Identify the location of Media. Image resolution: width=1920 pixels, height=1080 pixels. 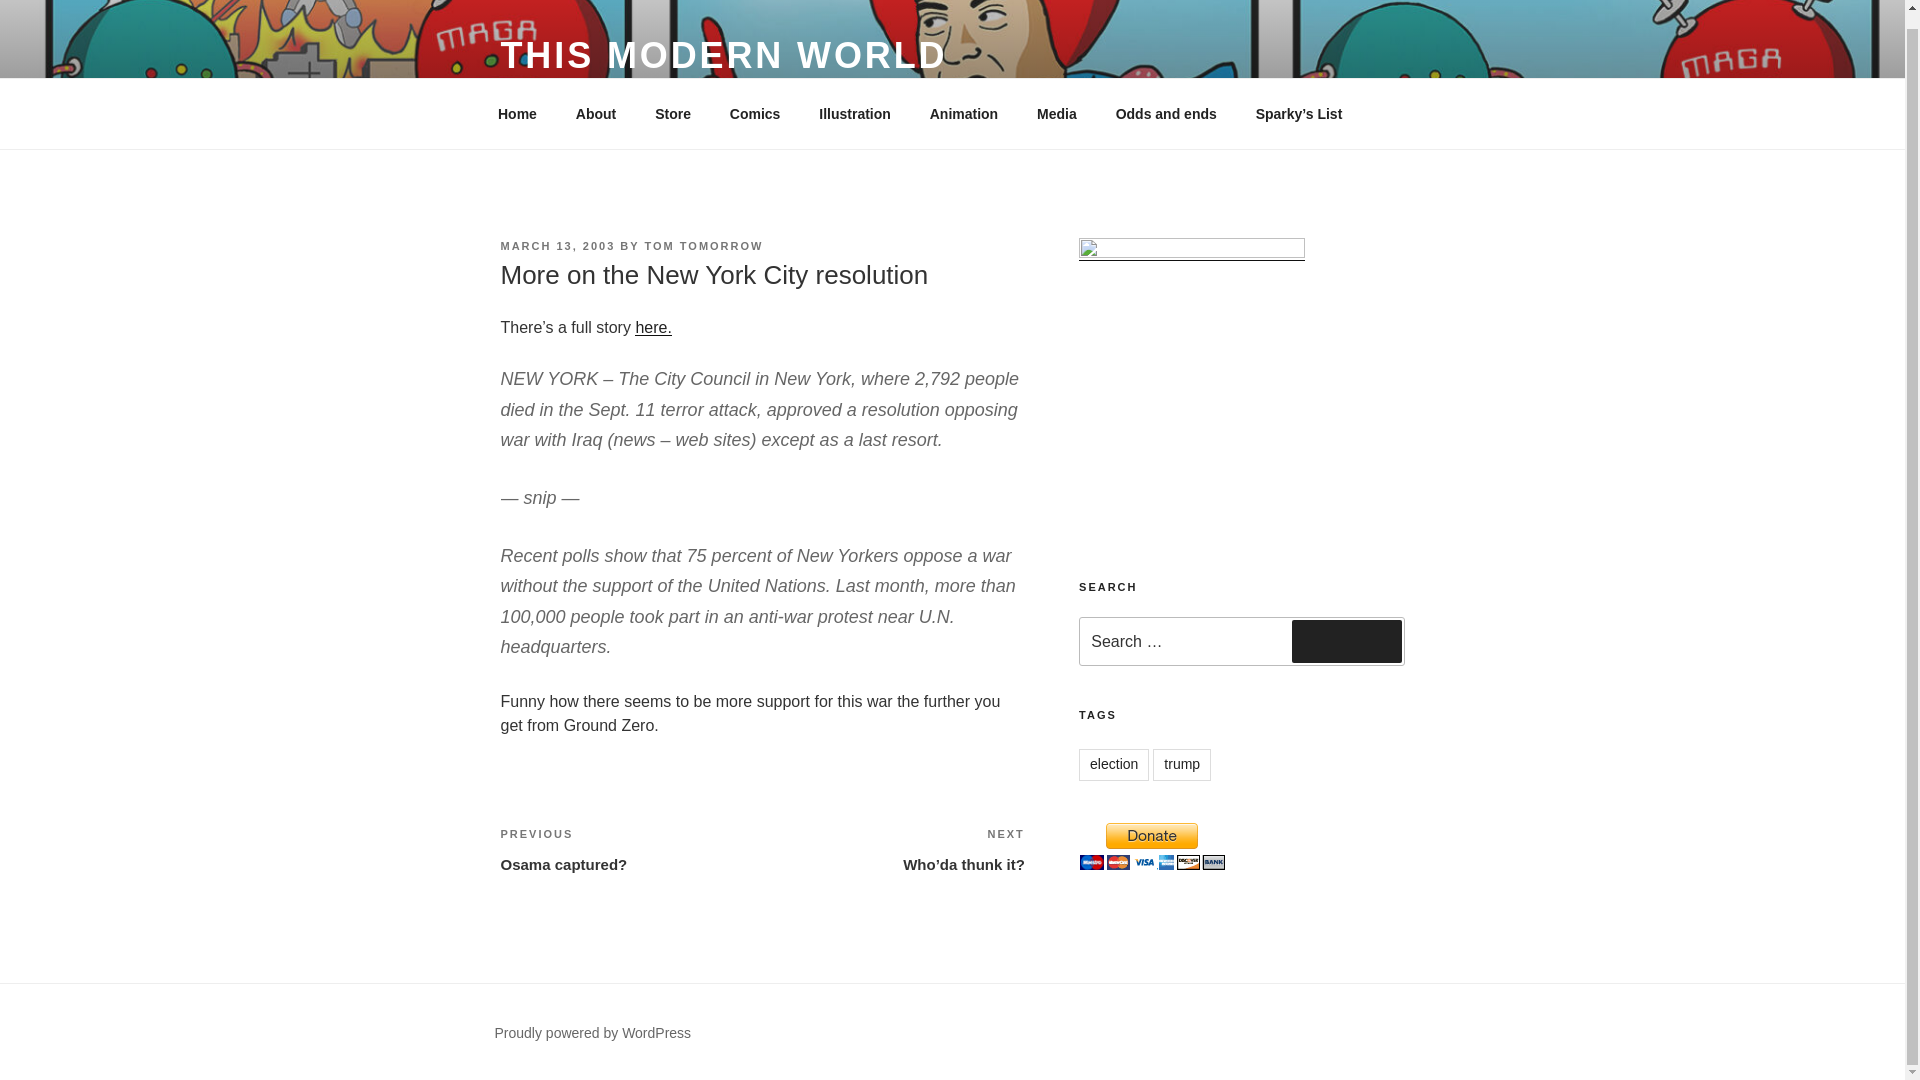
(1182, 764).